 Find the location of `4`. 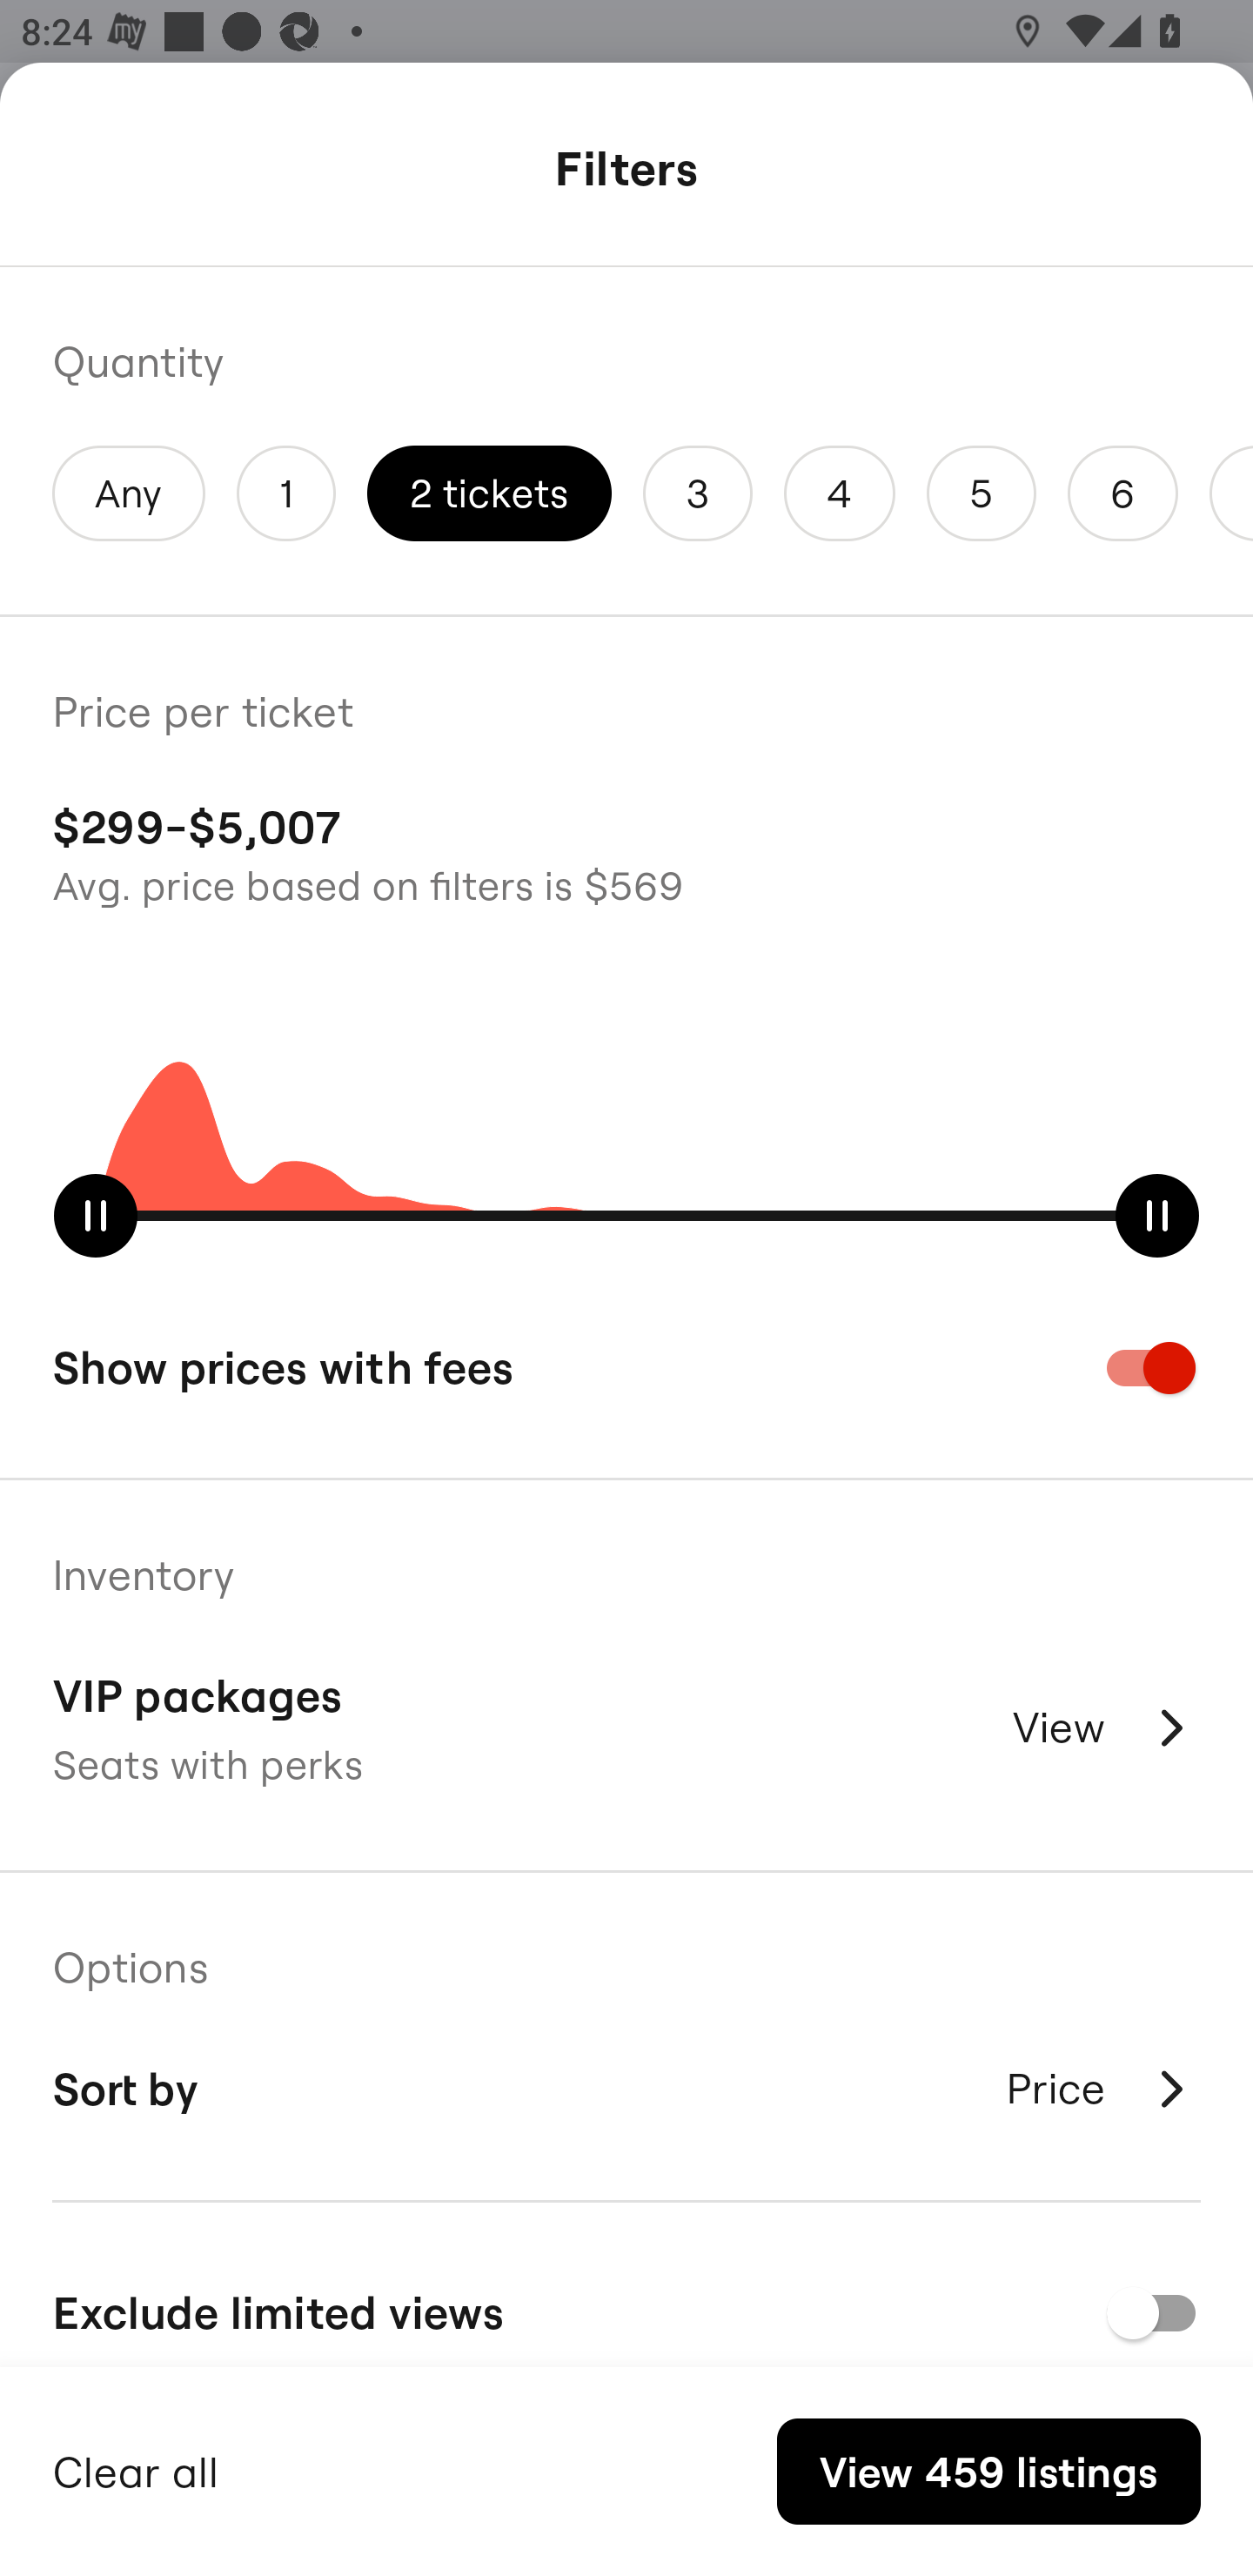

4 is located at coordinates (839, 493).